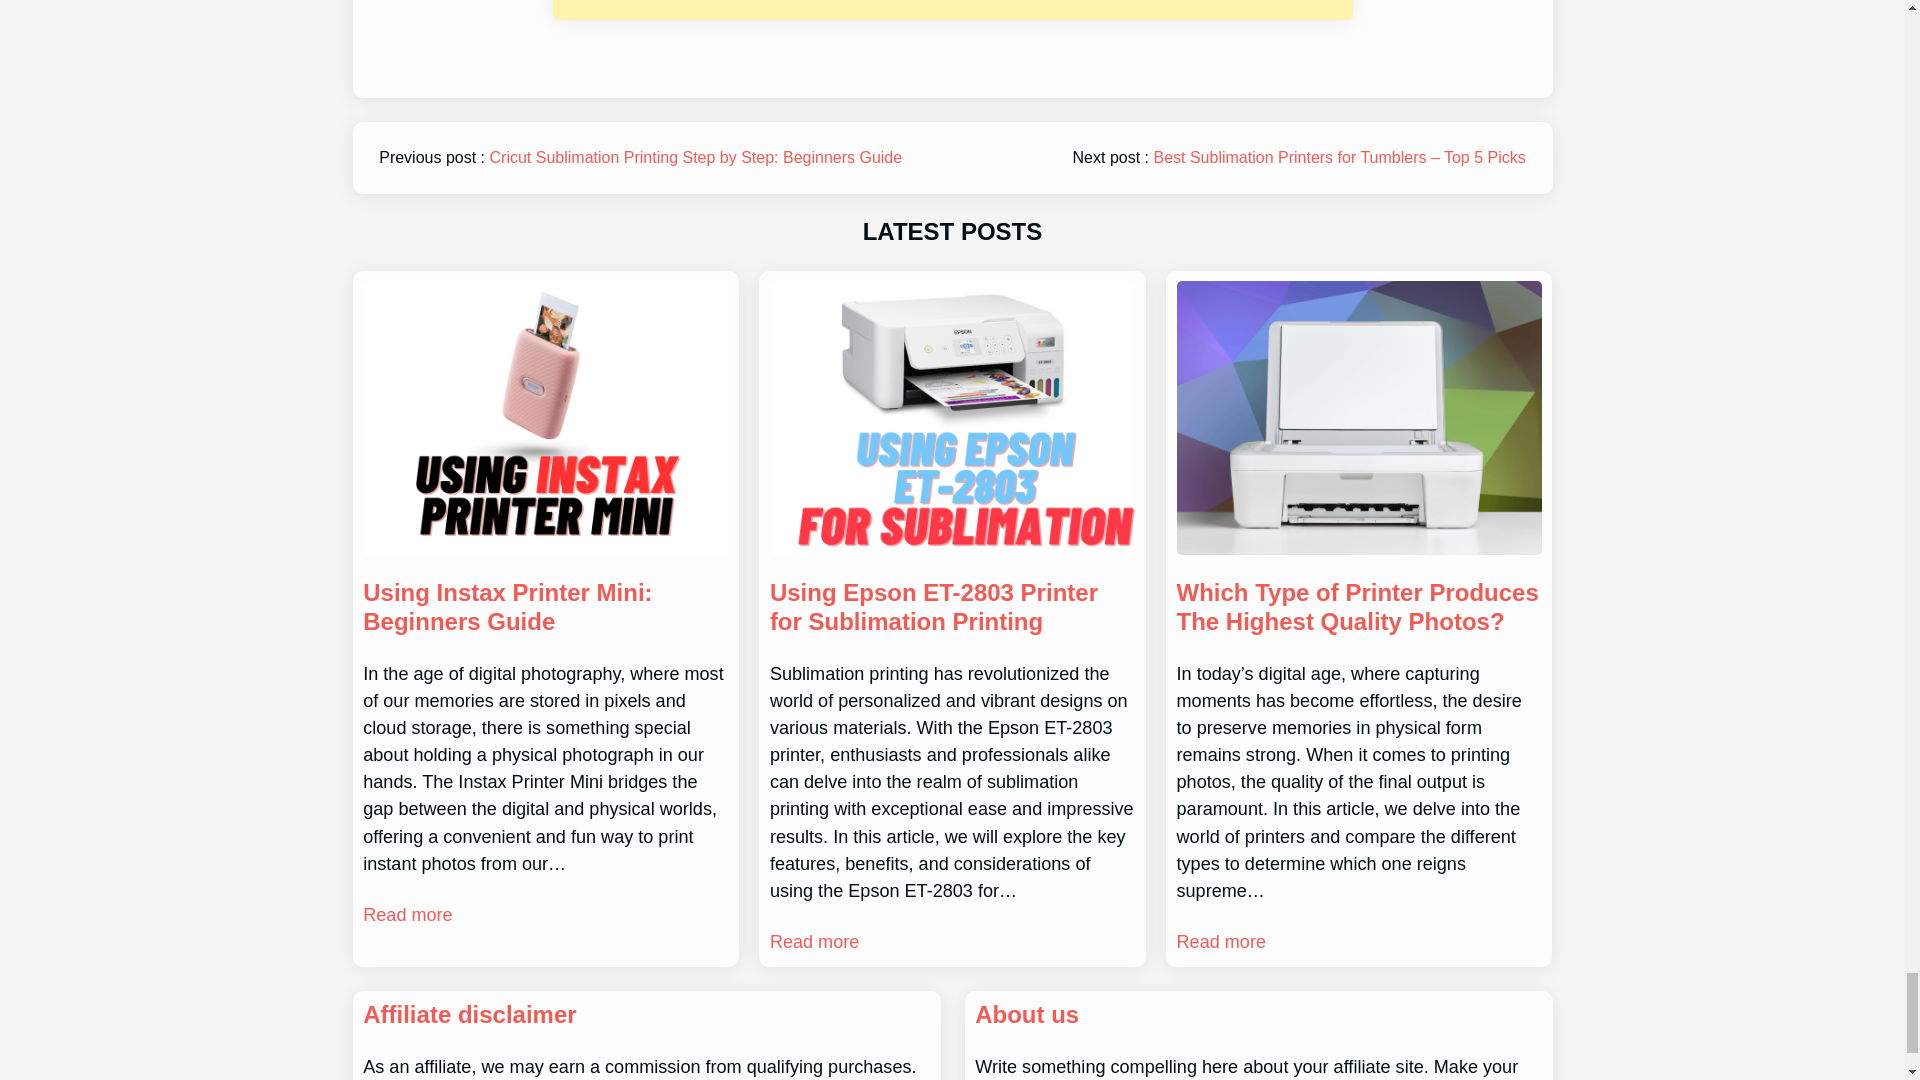  I want to click on Read more, so click(1220, 942).